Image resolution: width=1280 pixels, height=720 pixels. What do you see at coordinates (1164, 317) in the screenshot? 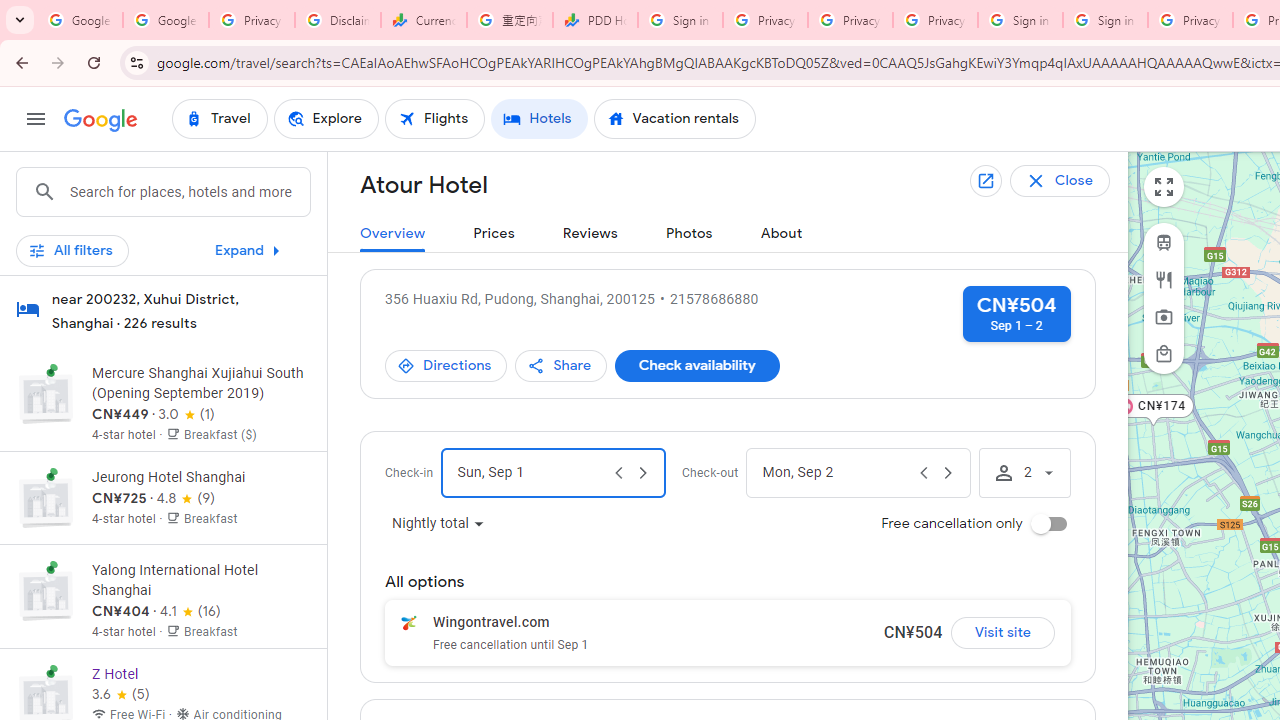
I see `Attractions` at bounding box center [1164, 317].